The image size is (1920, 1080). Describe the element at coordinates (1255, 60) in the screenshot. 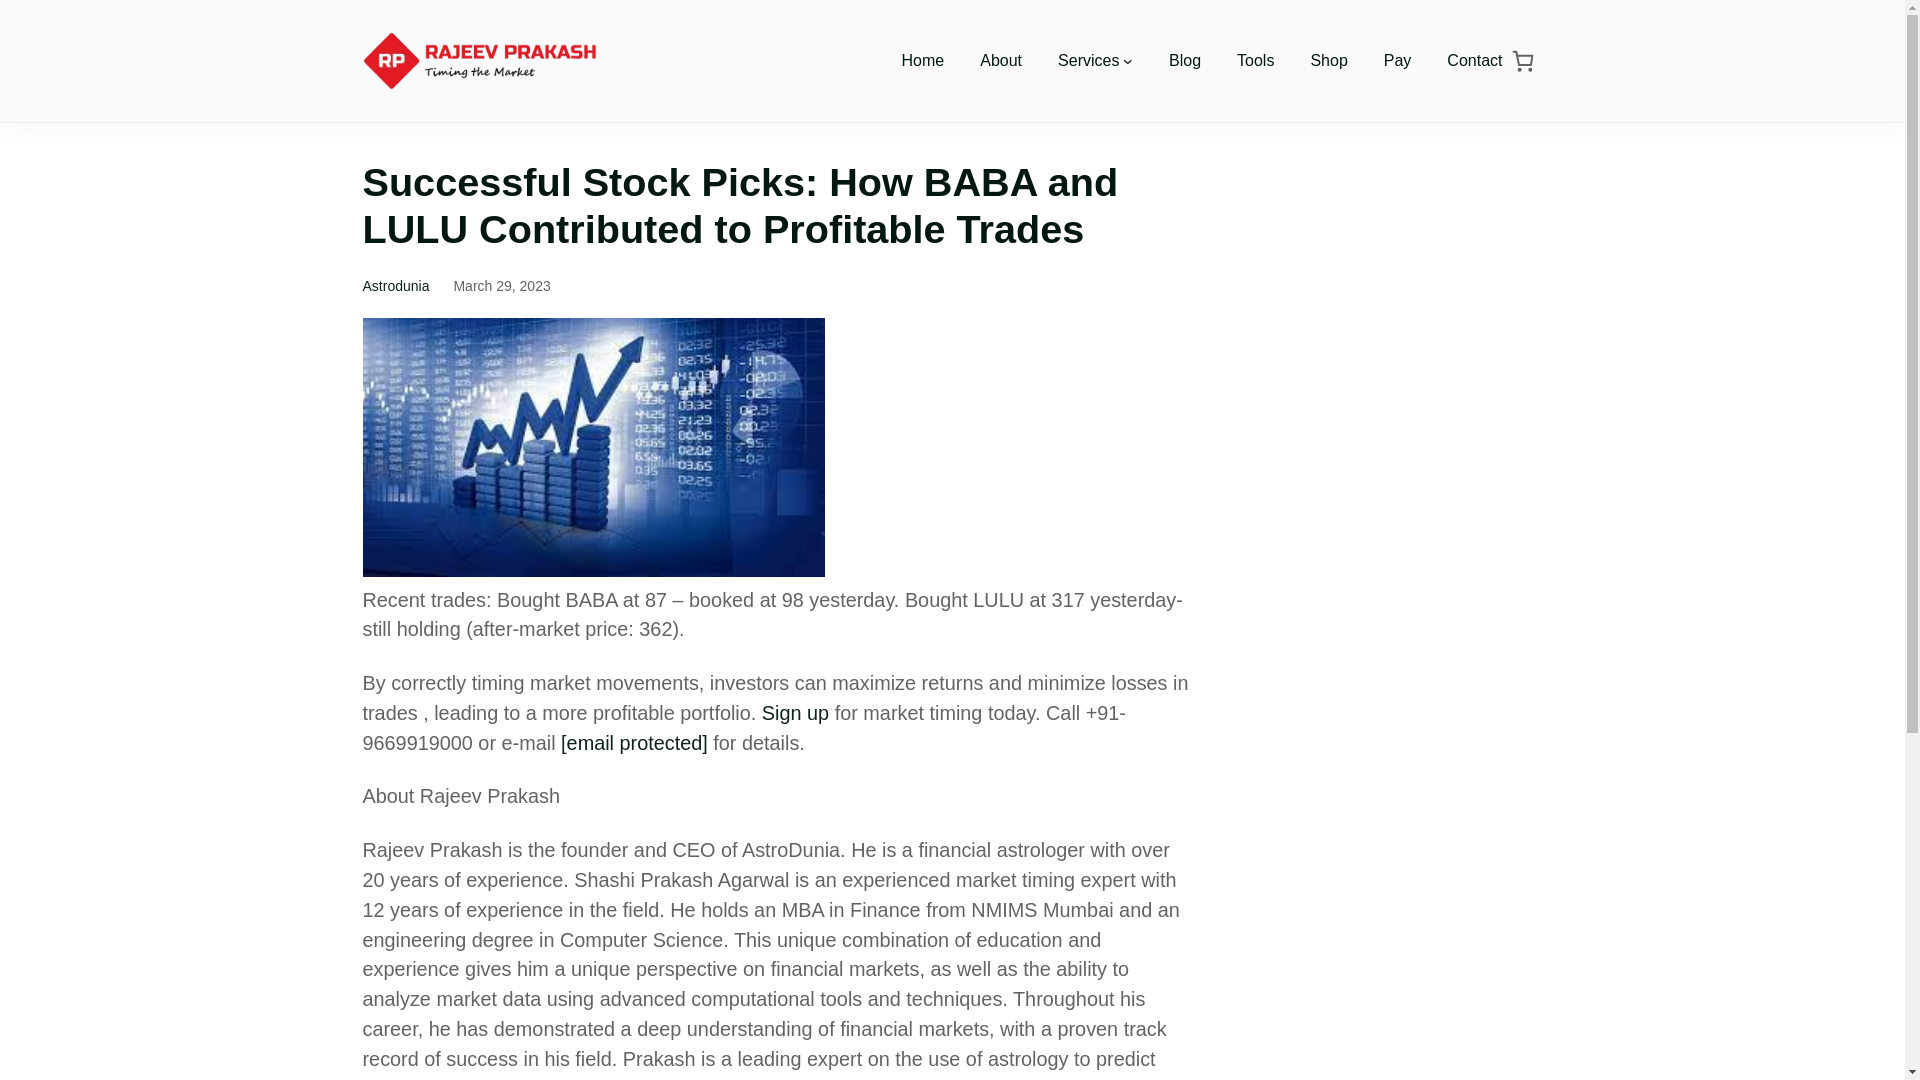

I see `Tools` at that location.